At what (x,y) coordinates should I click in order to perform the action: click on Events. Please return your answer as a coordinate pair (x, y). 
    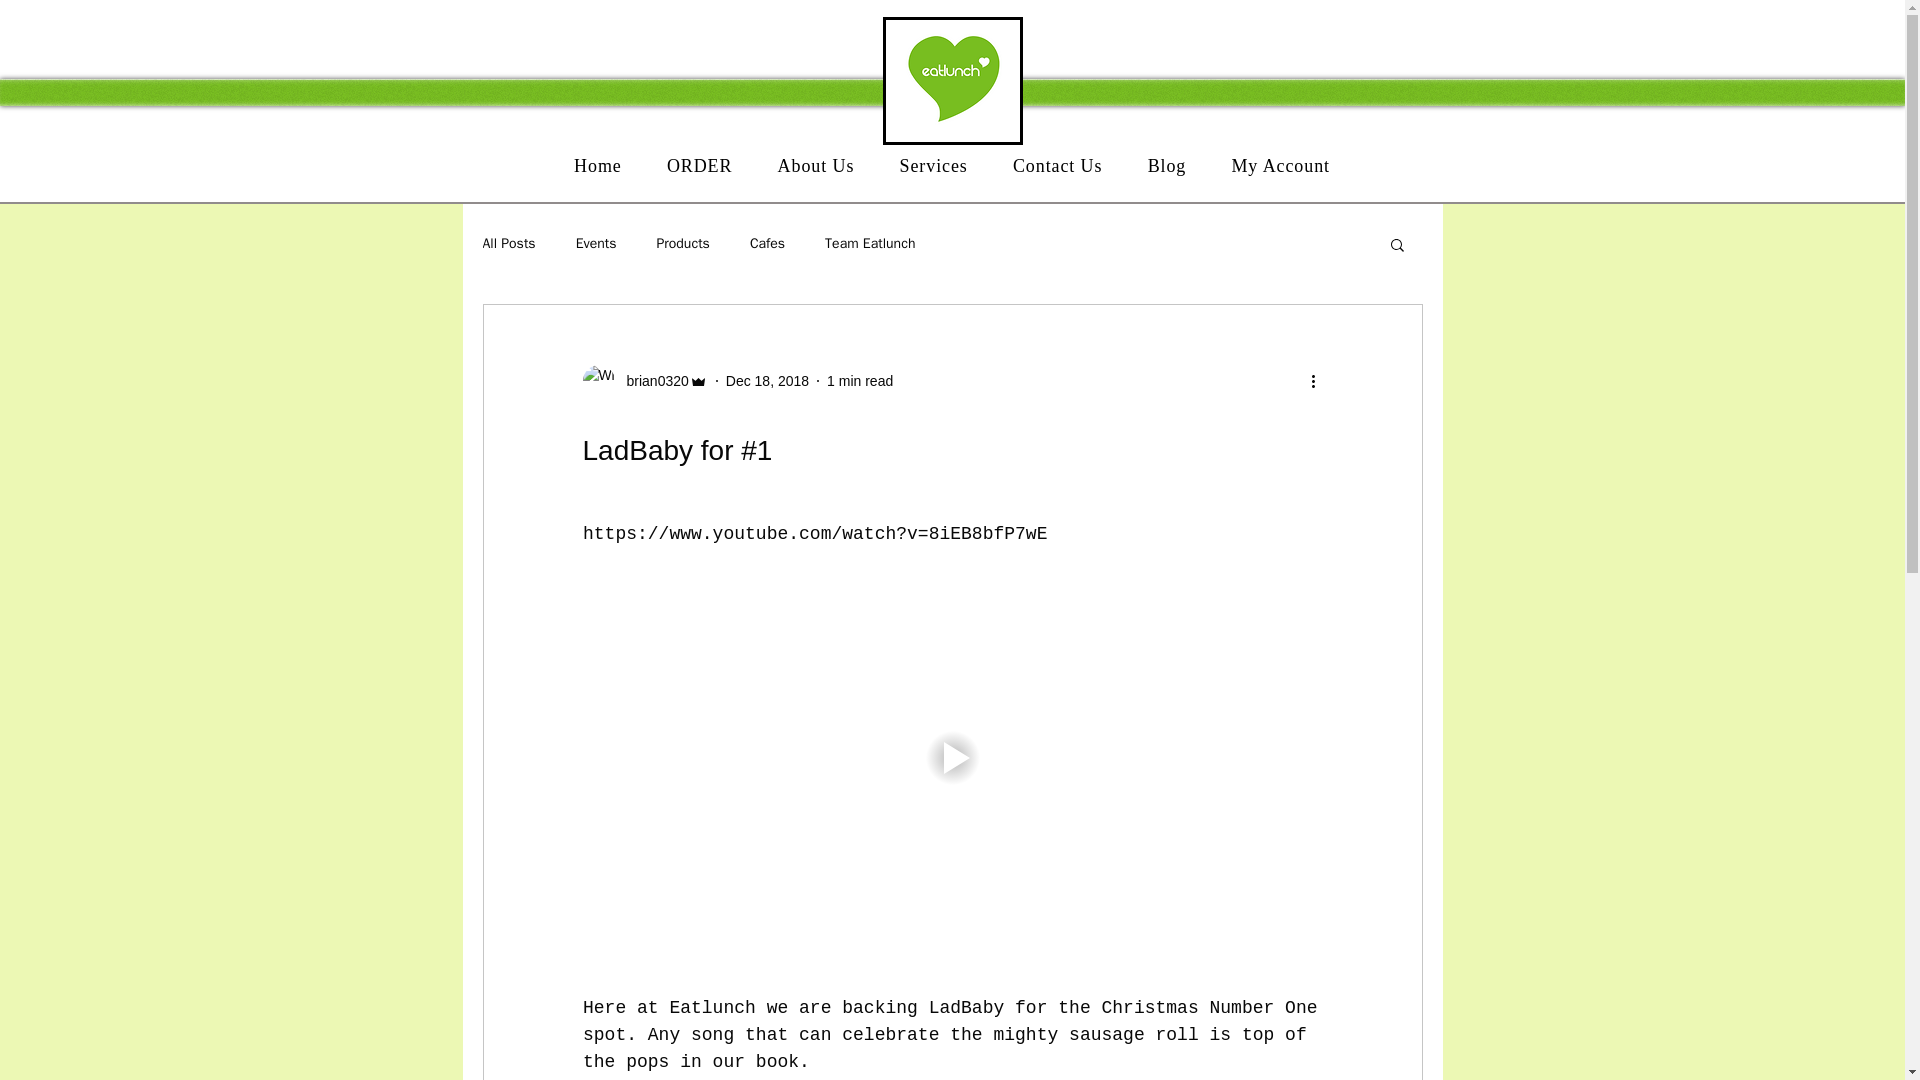
    Looking at the image, I should click on (596, 244).